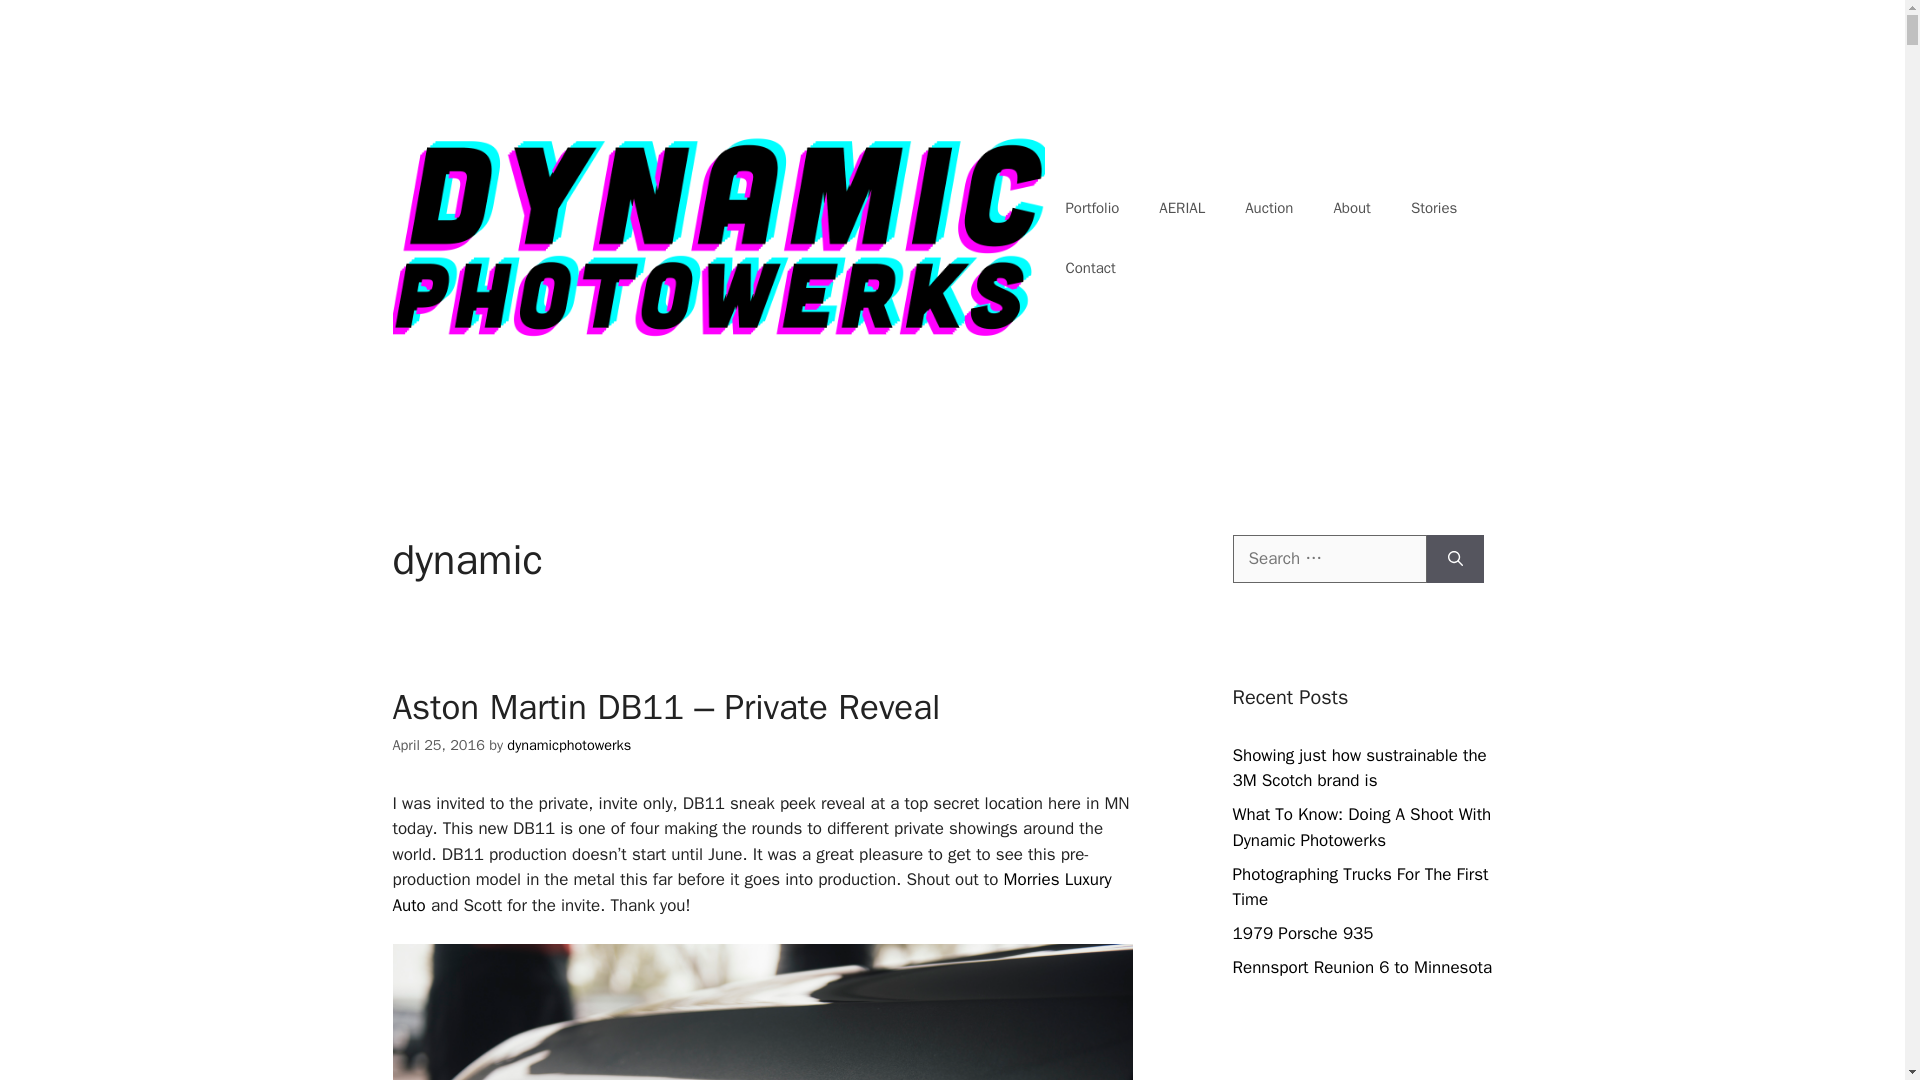  What do you see at coordinates (1329, 558) in the screenshot?
I see `Search for:` at bounding box center [1329, 558].